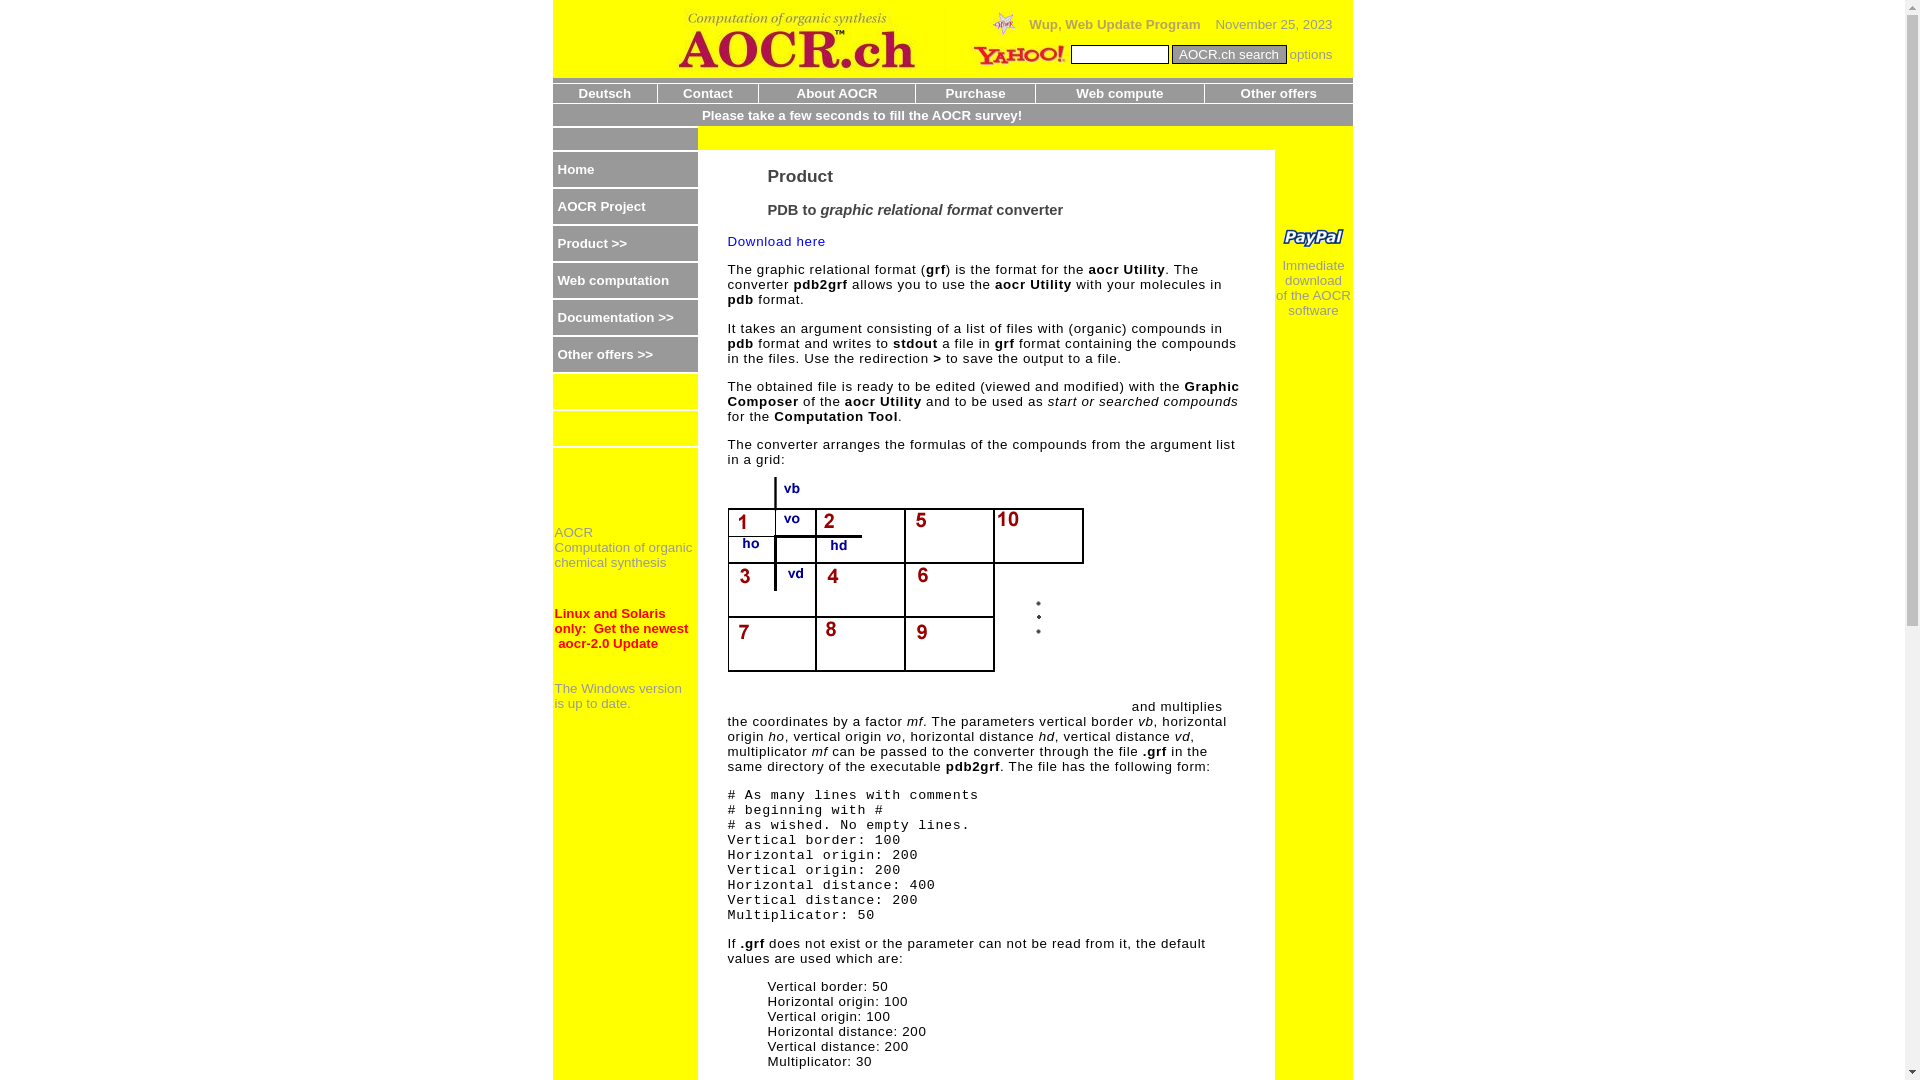 The width and height of the screenshot is (1920, 1080). I want to click on AOCR Project, so click(602, 206).